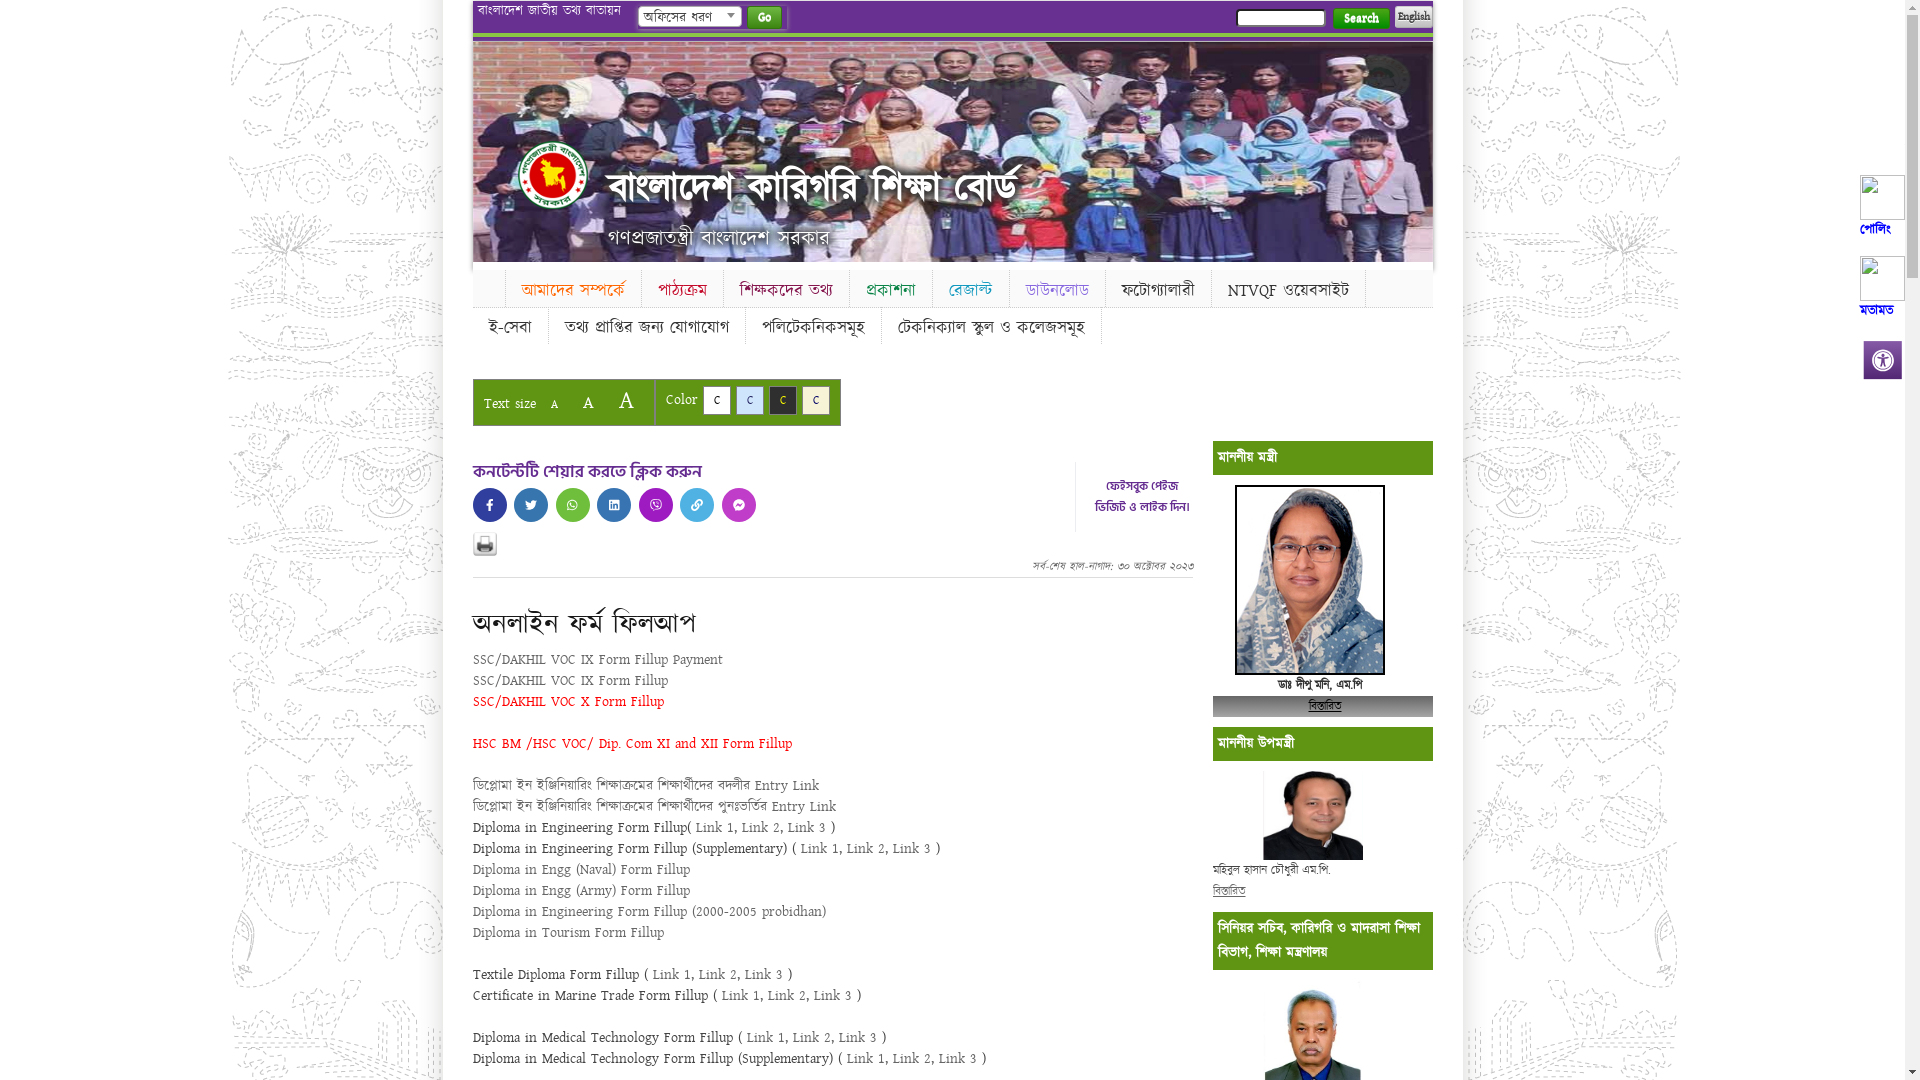  I want to click on A, so click(554, 404).